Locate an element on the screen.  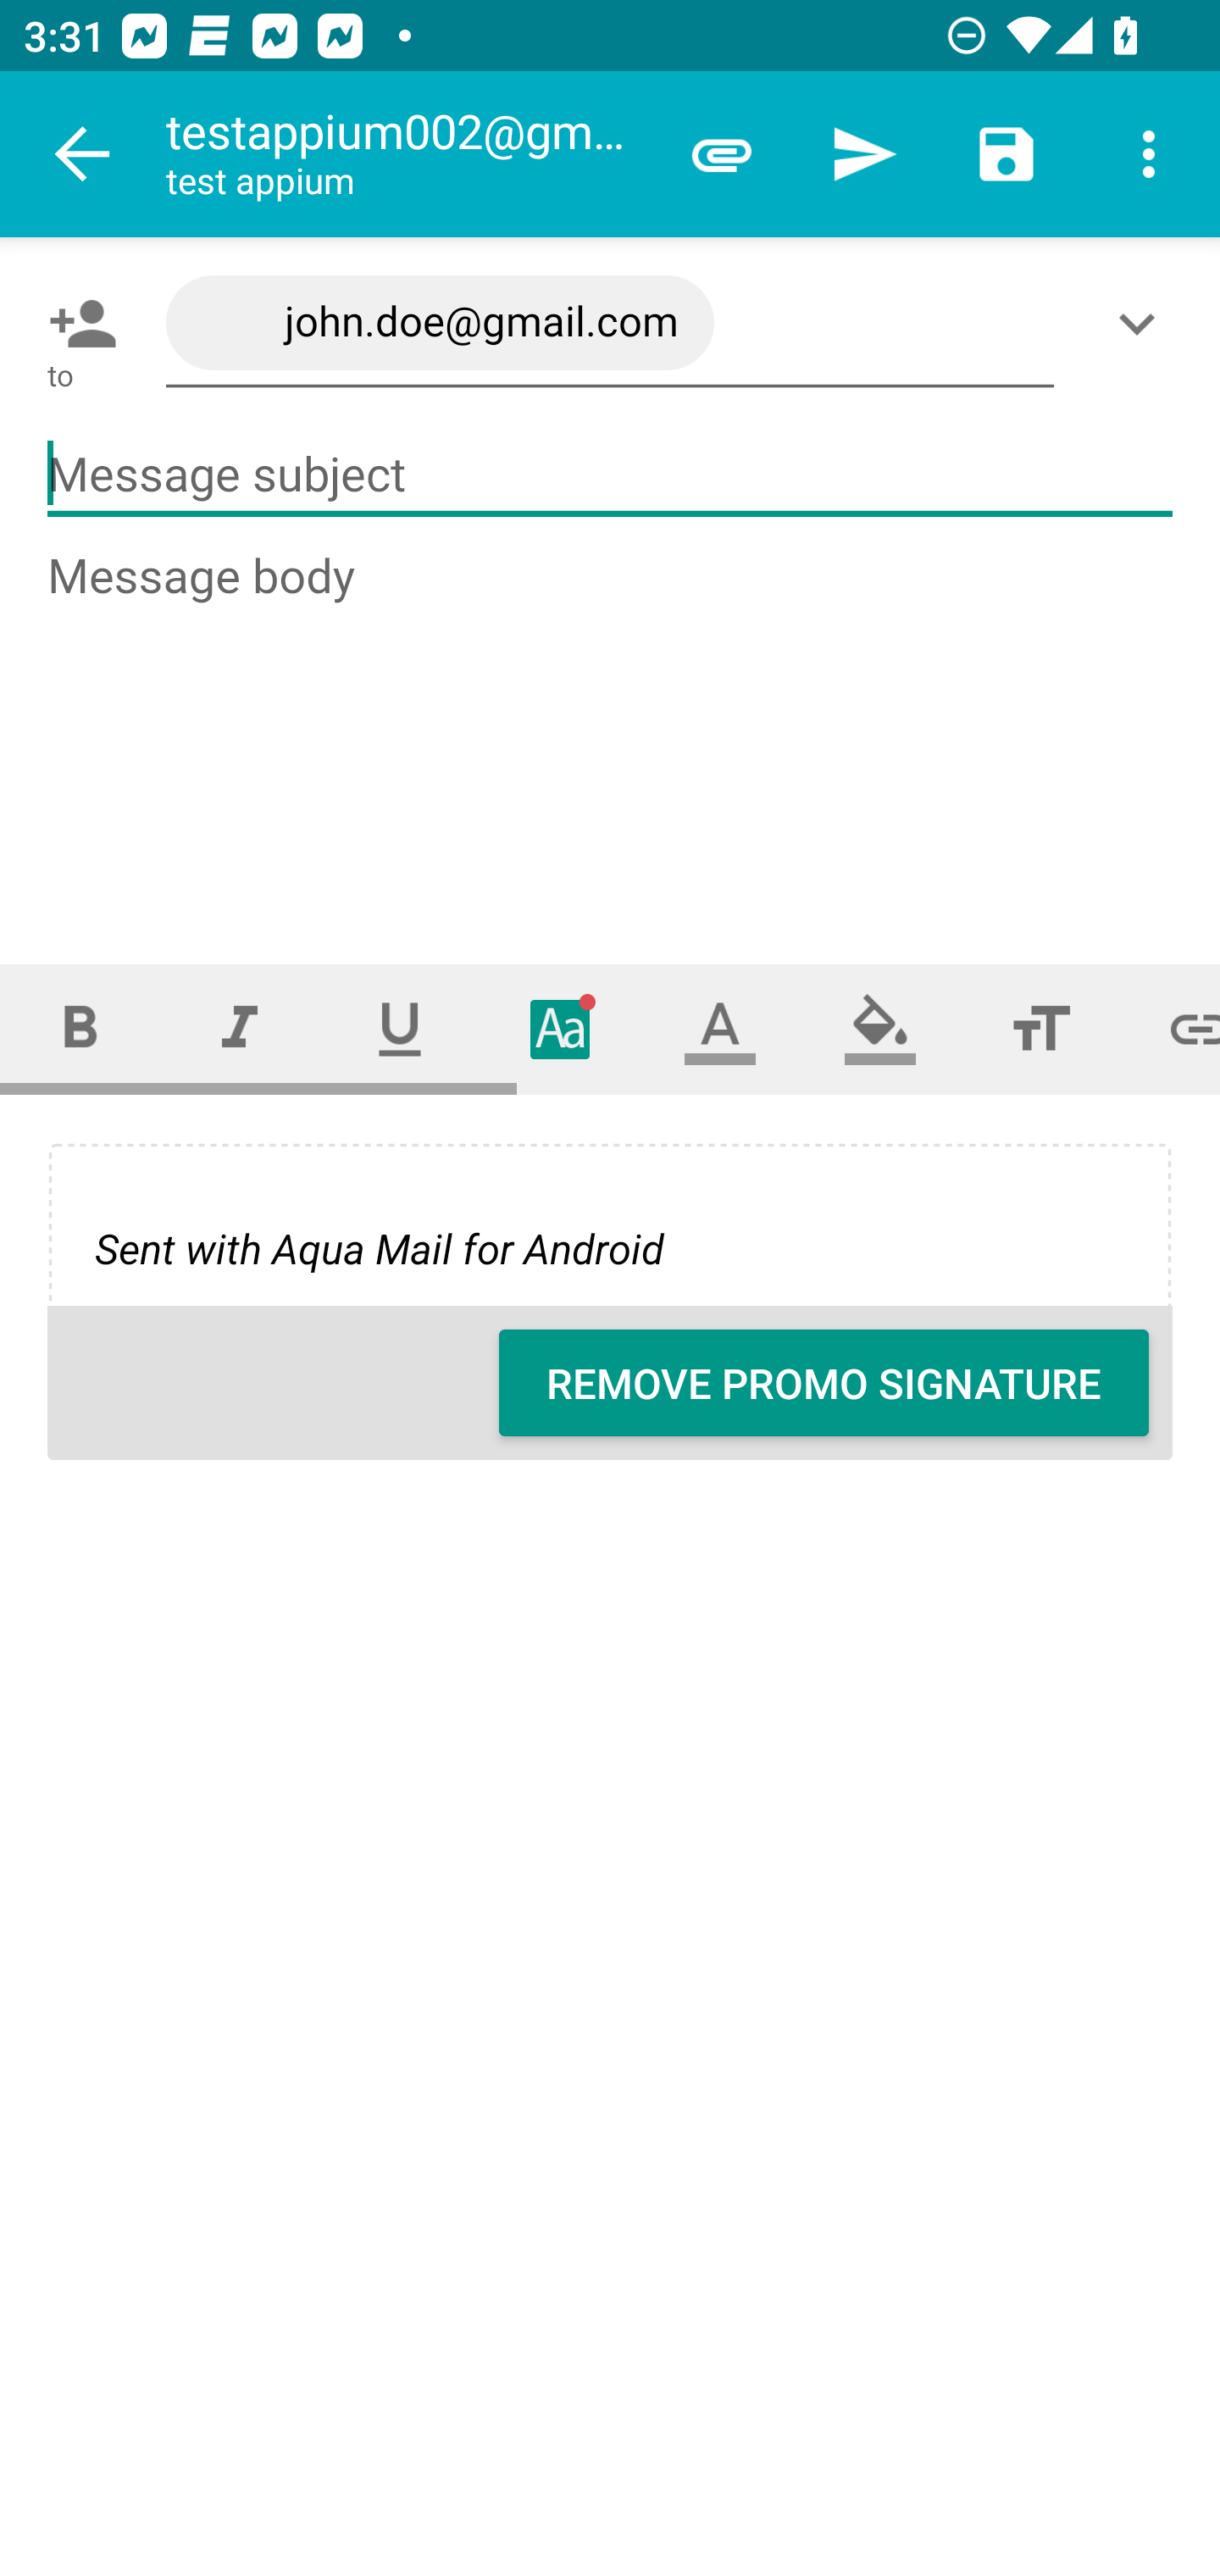
Send is located at coordinates (864, 154).